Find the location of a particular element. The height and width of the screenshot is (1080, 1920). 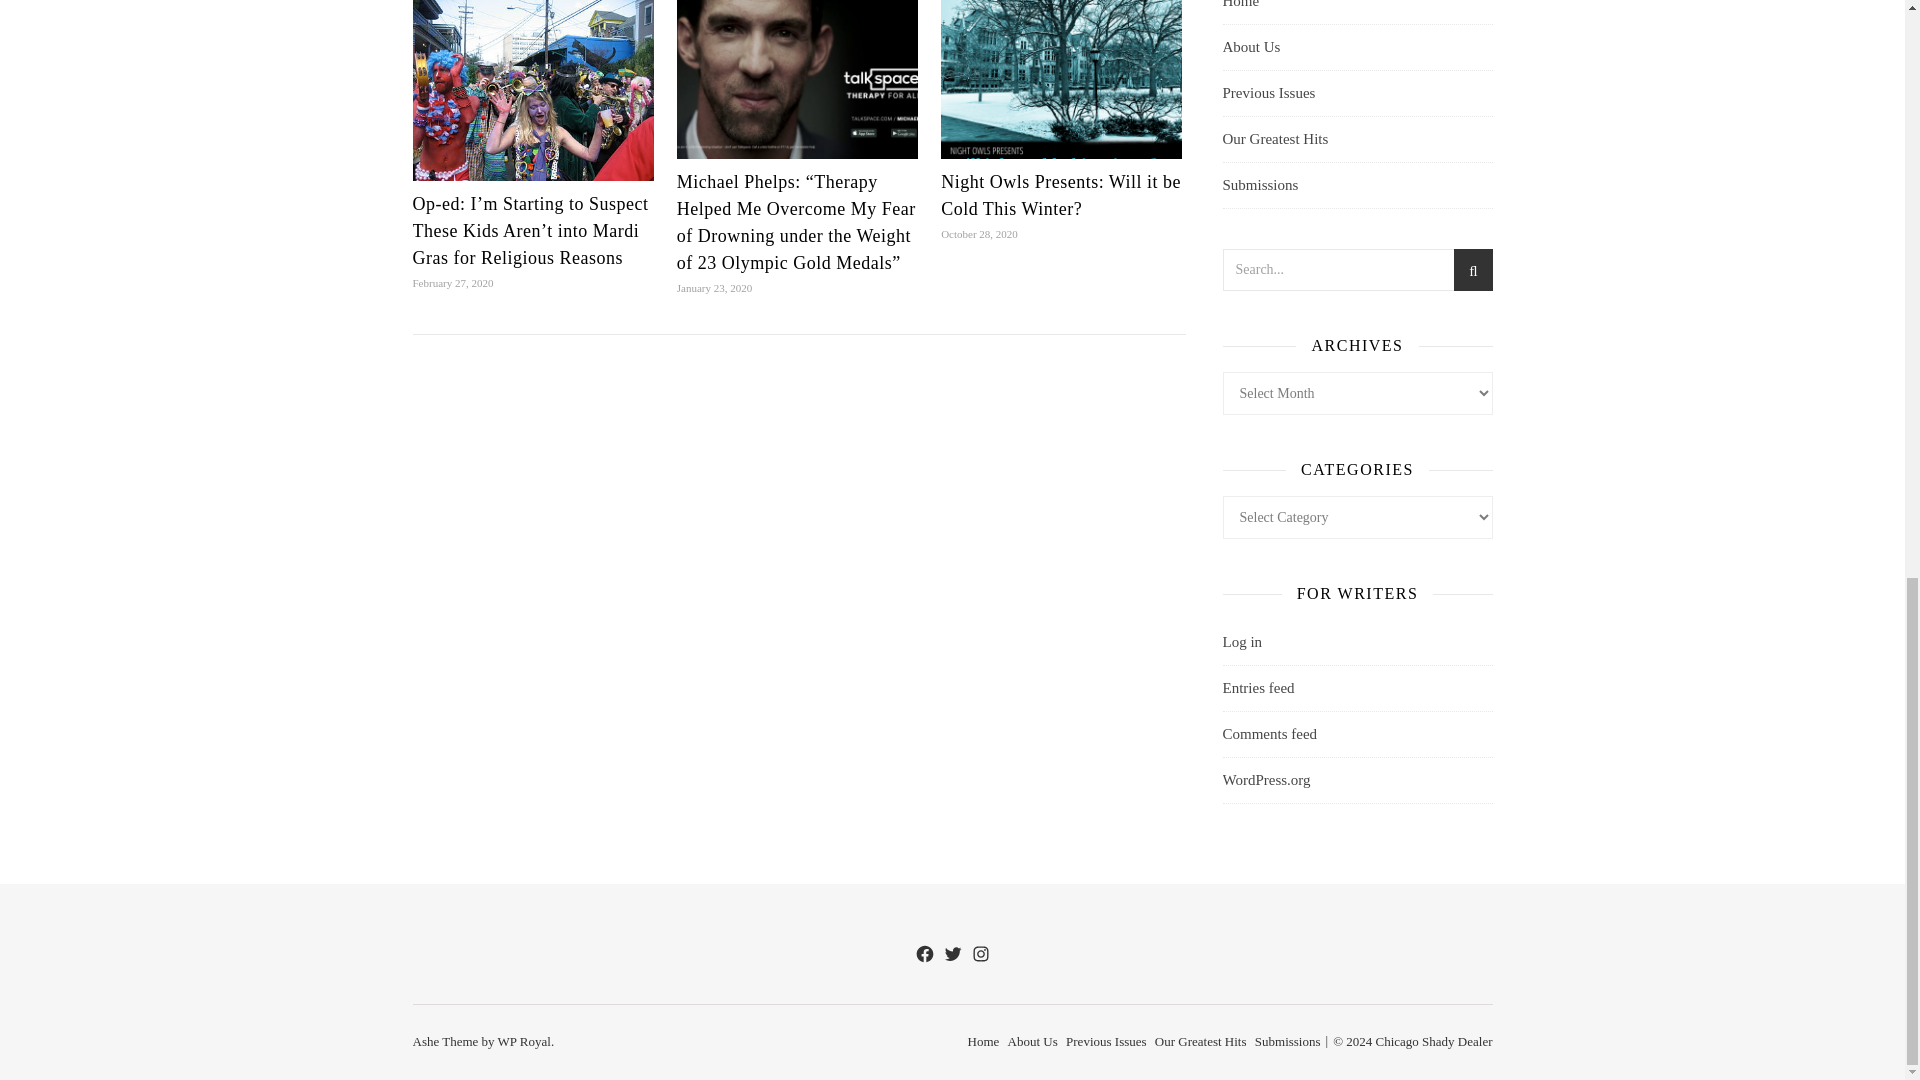

Night Owls Presents: Will it be Cold This Winter? is located at coordinates (1060, 195).